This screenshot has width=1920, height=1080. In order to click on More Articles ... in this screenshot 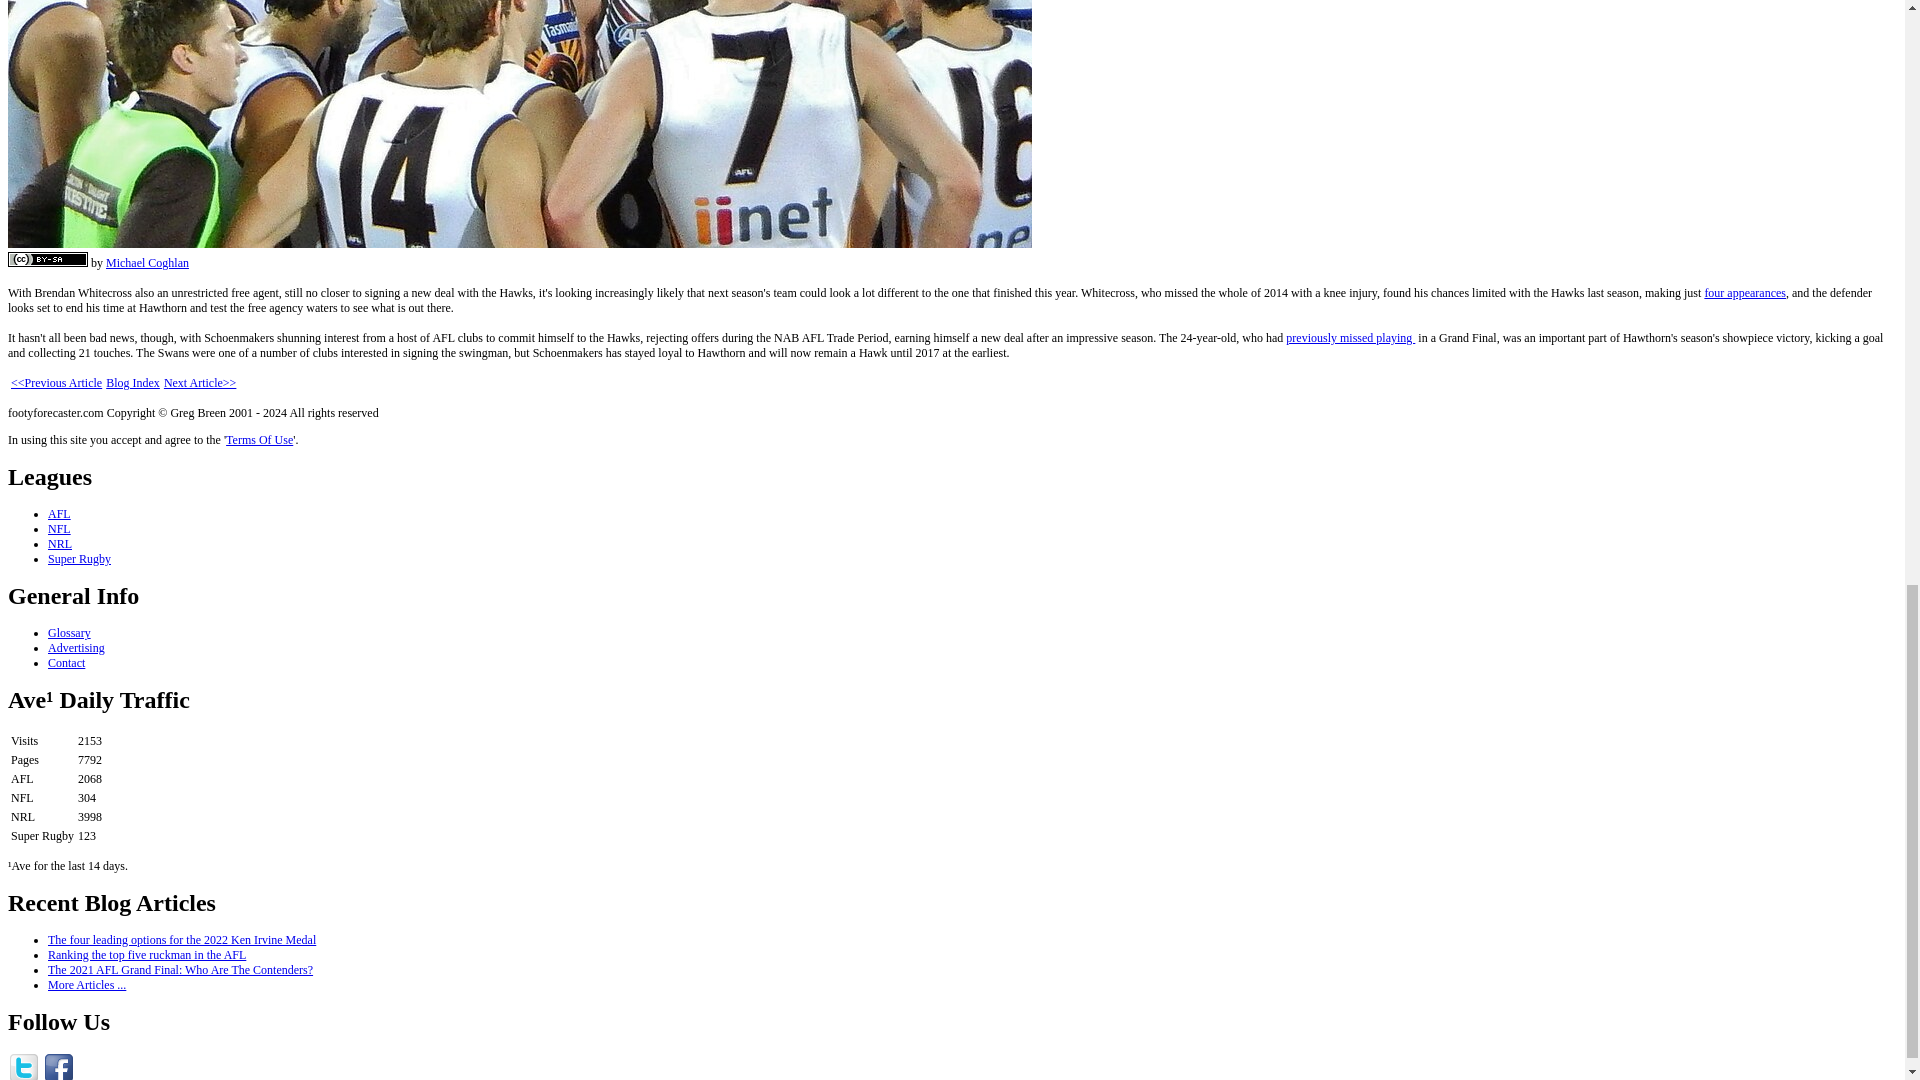, I will do `click(87, 985)`.